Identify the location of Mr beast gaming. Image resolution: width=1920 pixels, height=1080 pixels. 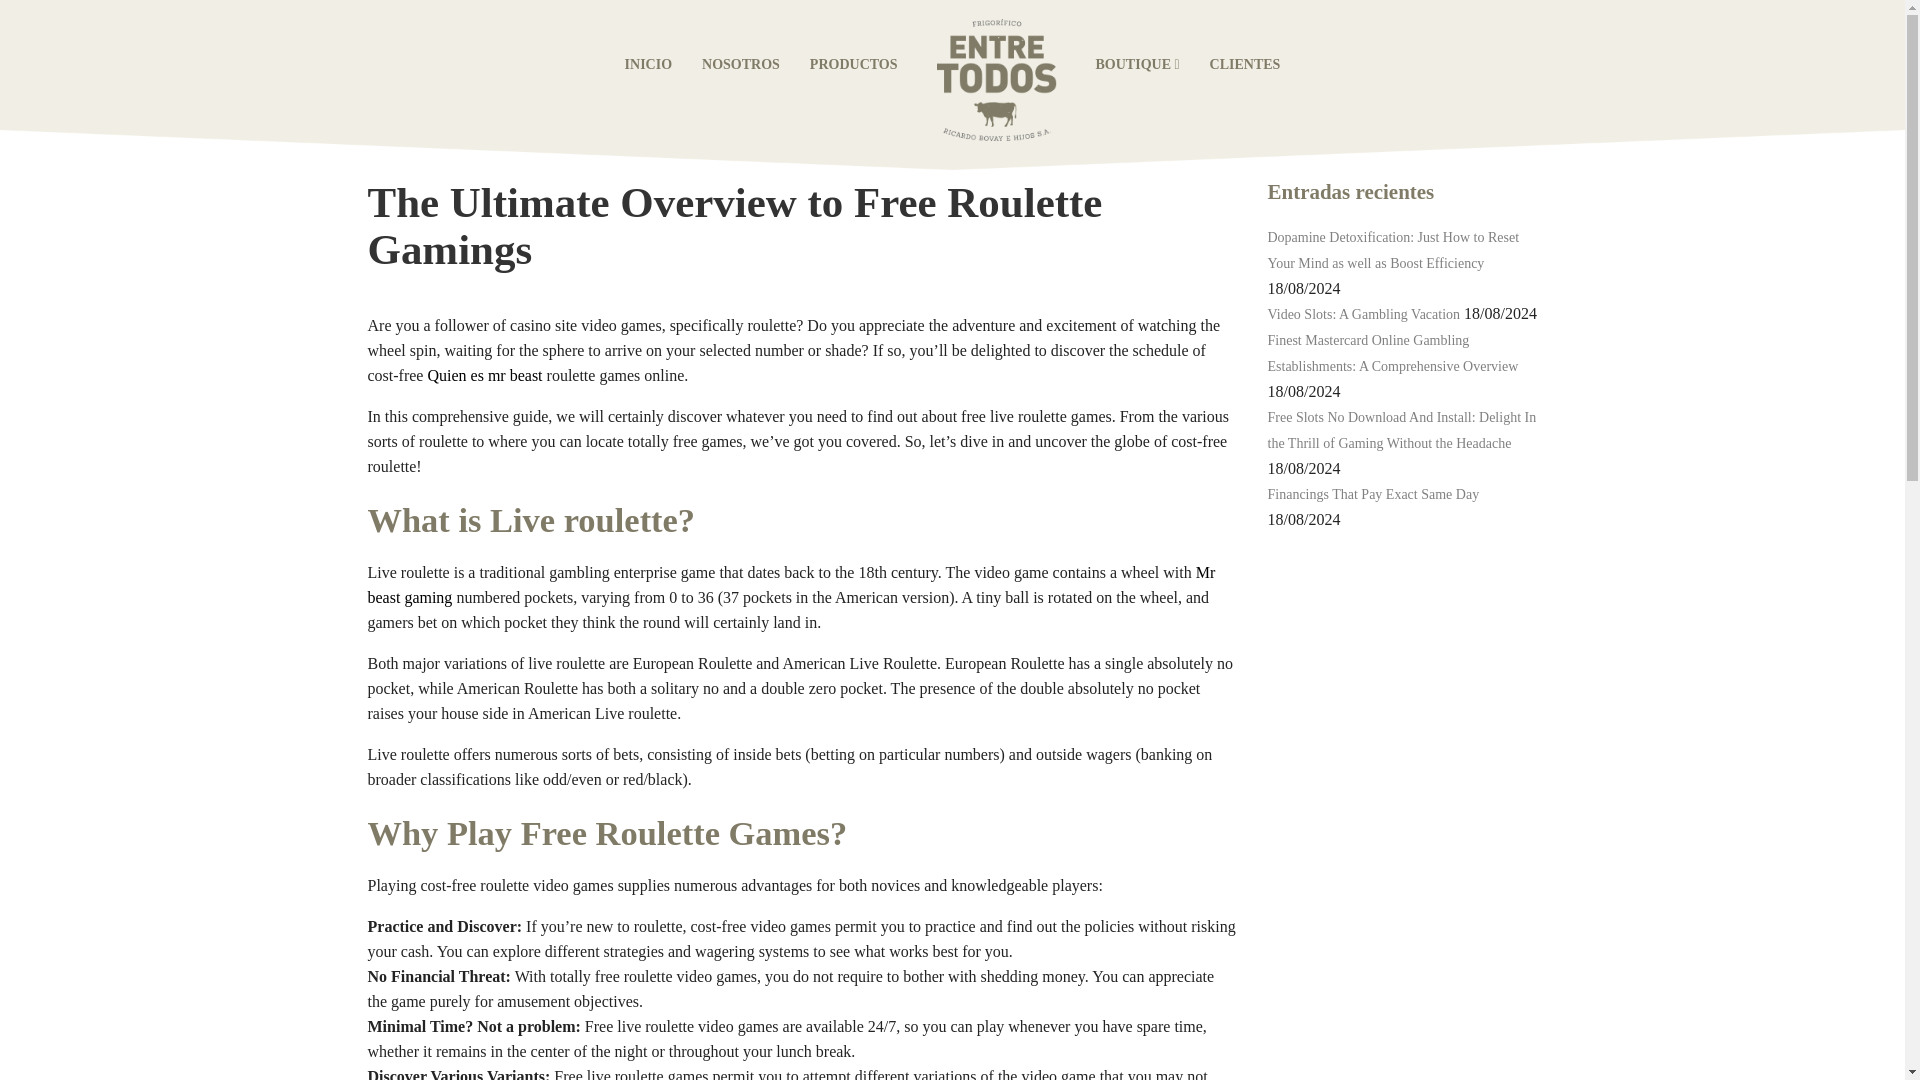
(792, 584).